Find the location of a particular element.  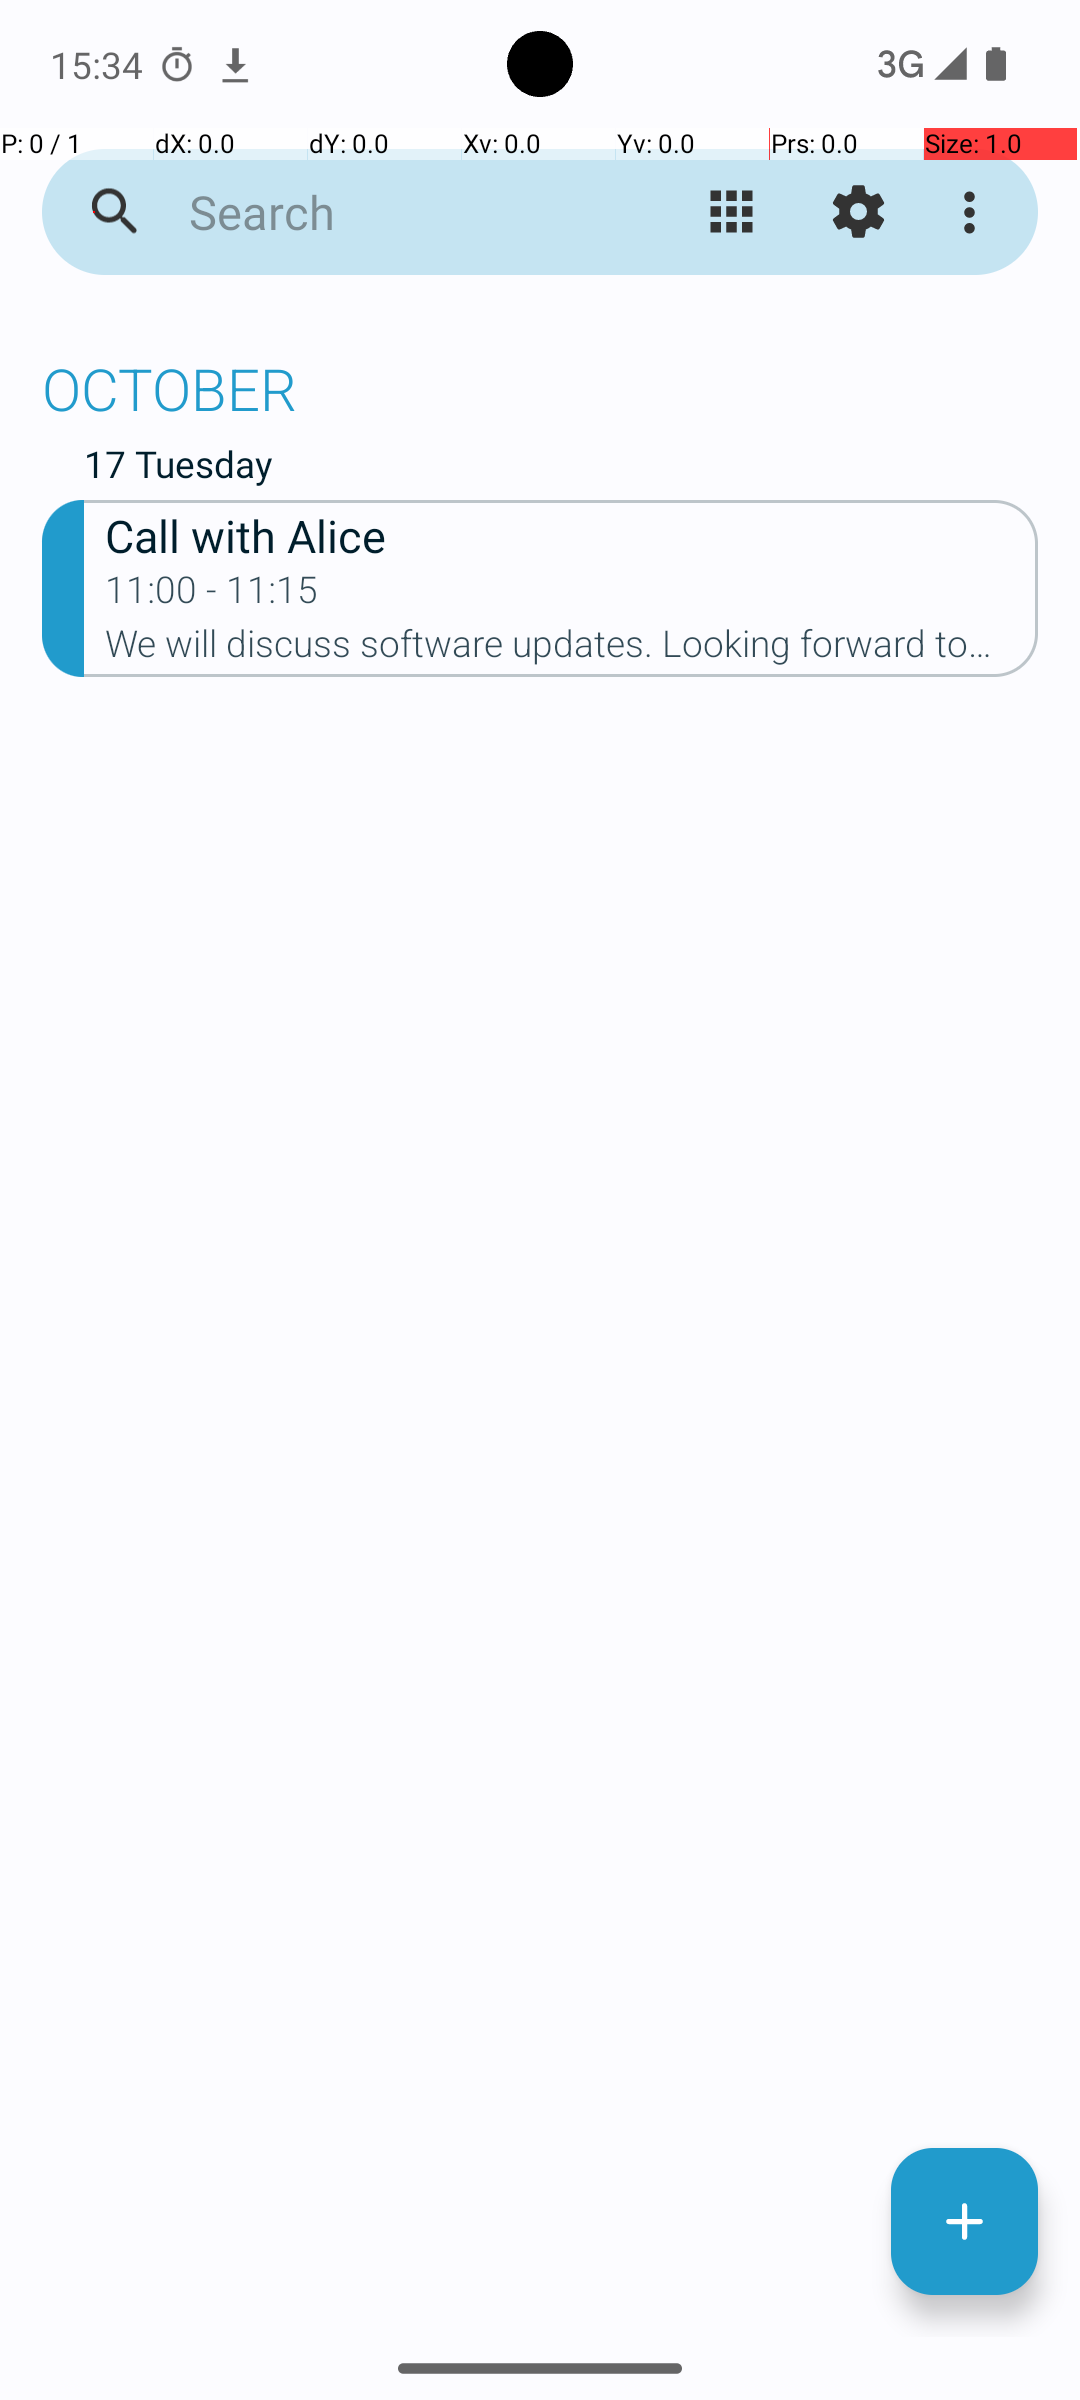

11:00 - 11:15 is located at coordinates (212, 596).